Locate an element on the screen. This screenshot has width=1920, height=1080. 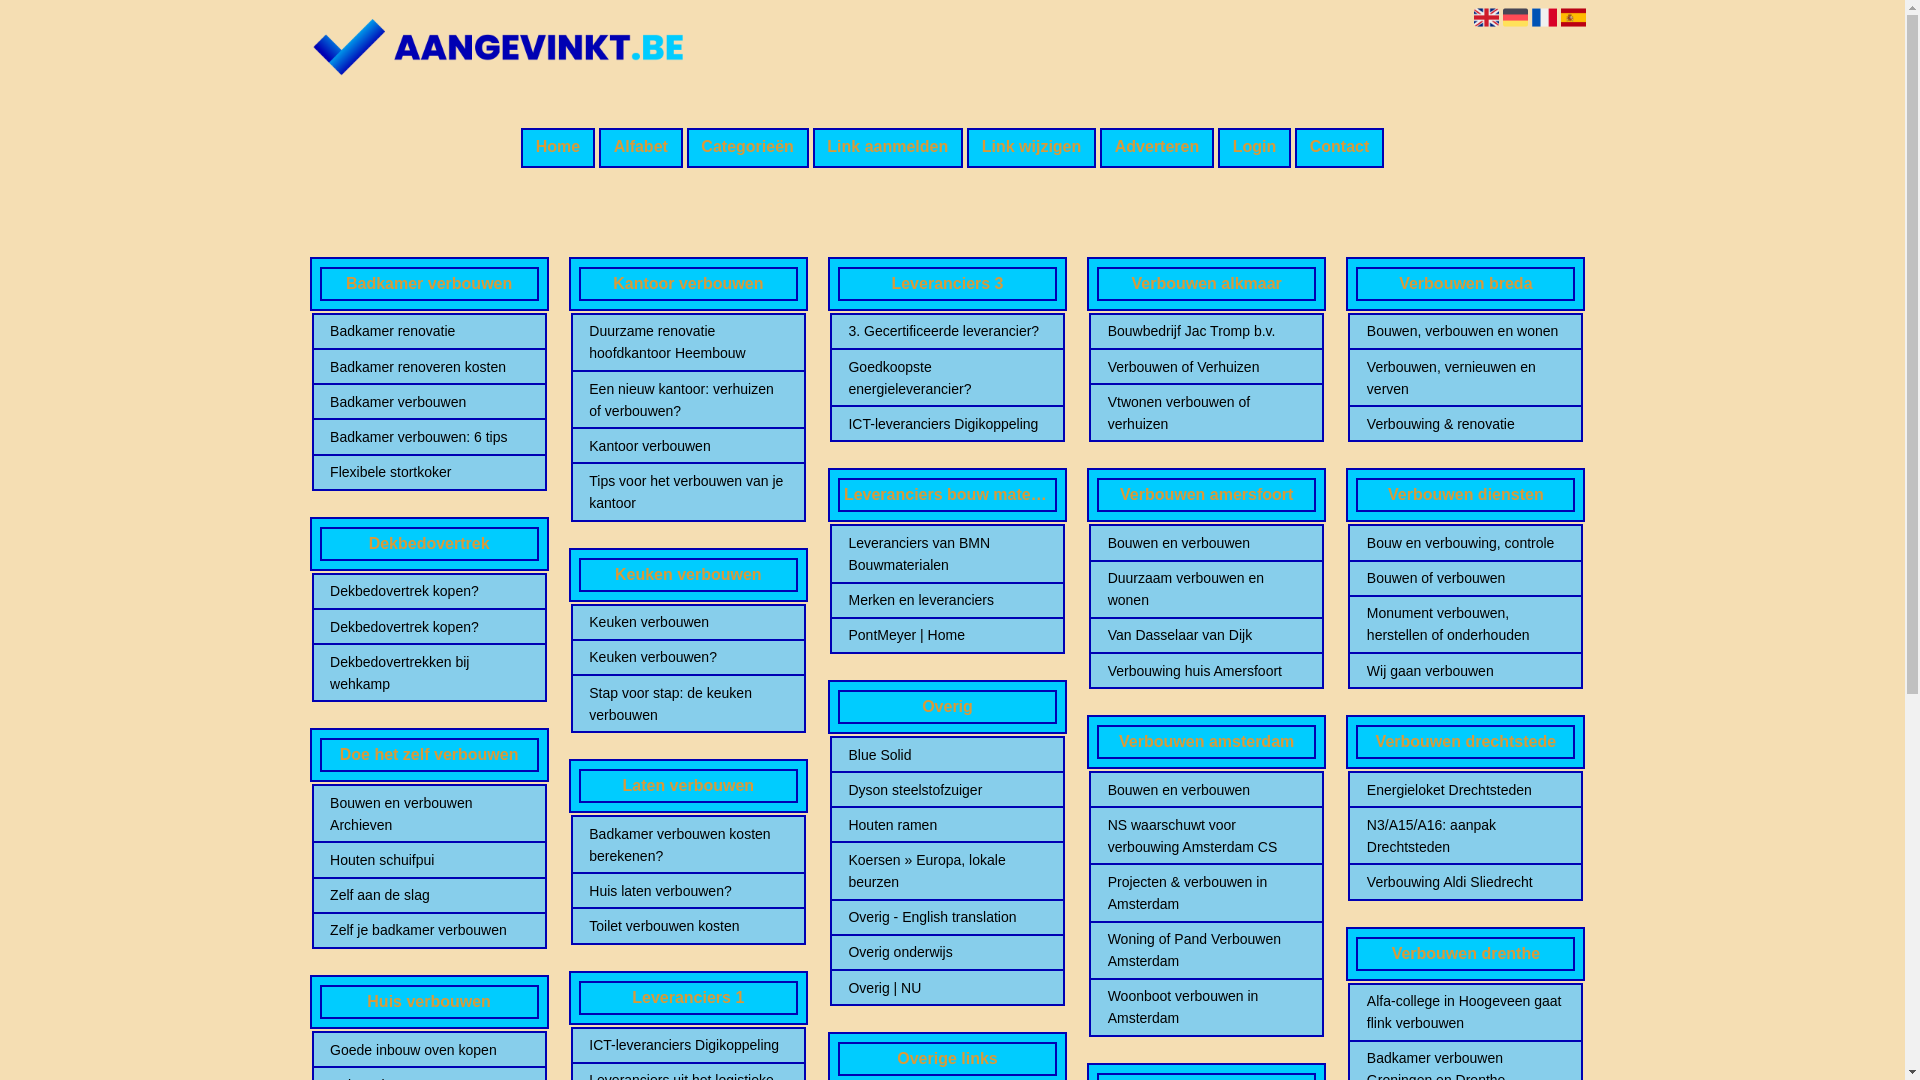
Huis laten verbouwen? is located at coordinates (688, 891).